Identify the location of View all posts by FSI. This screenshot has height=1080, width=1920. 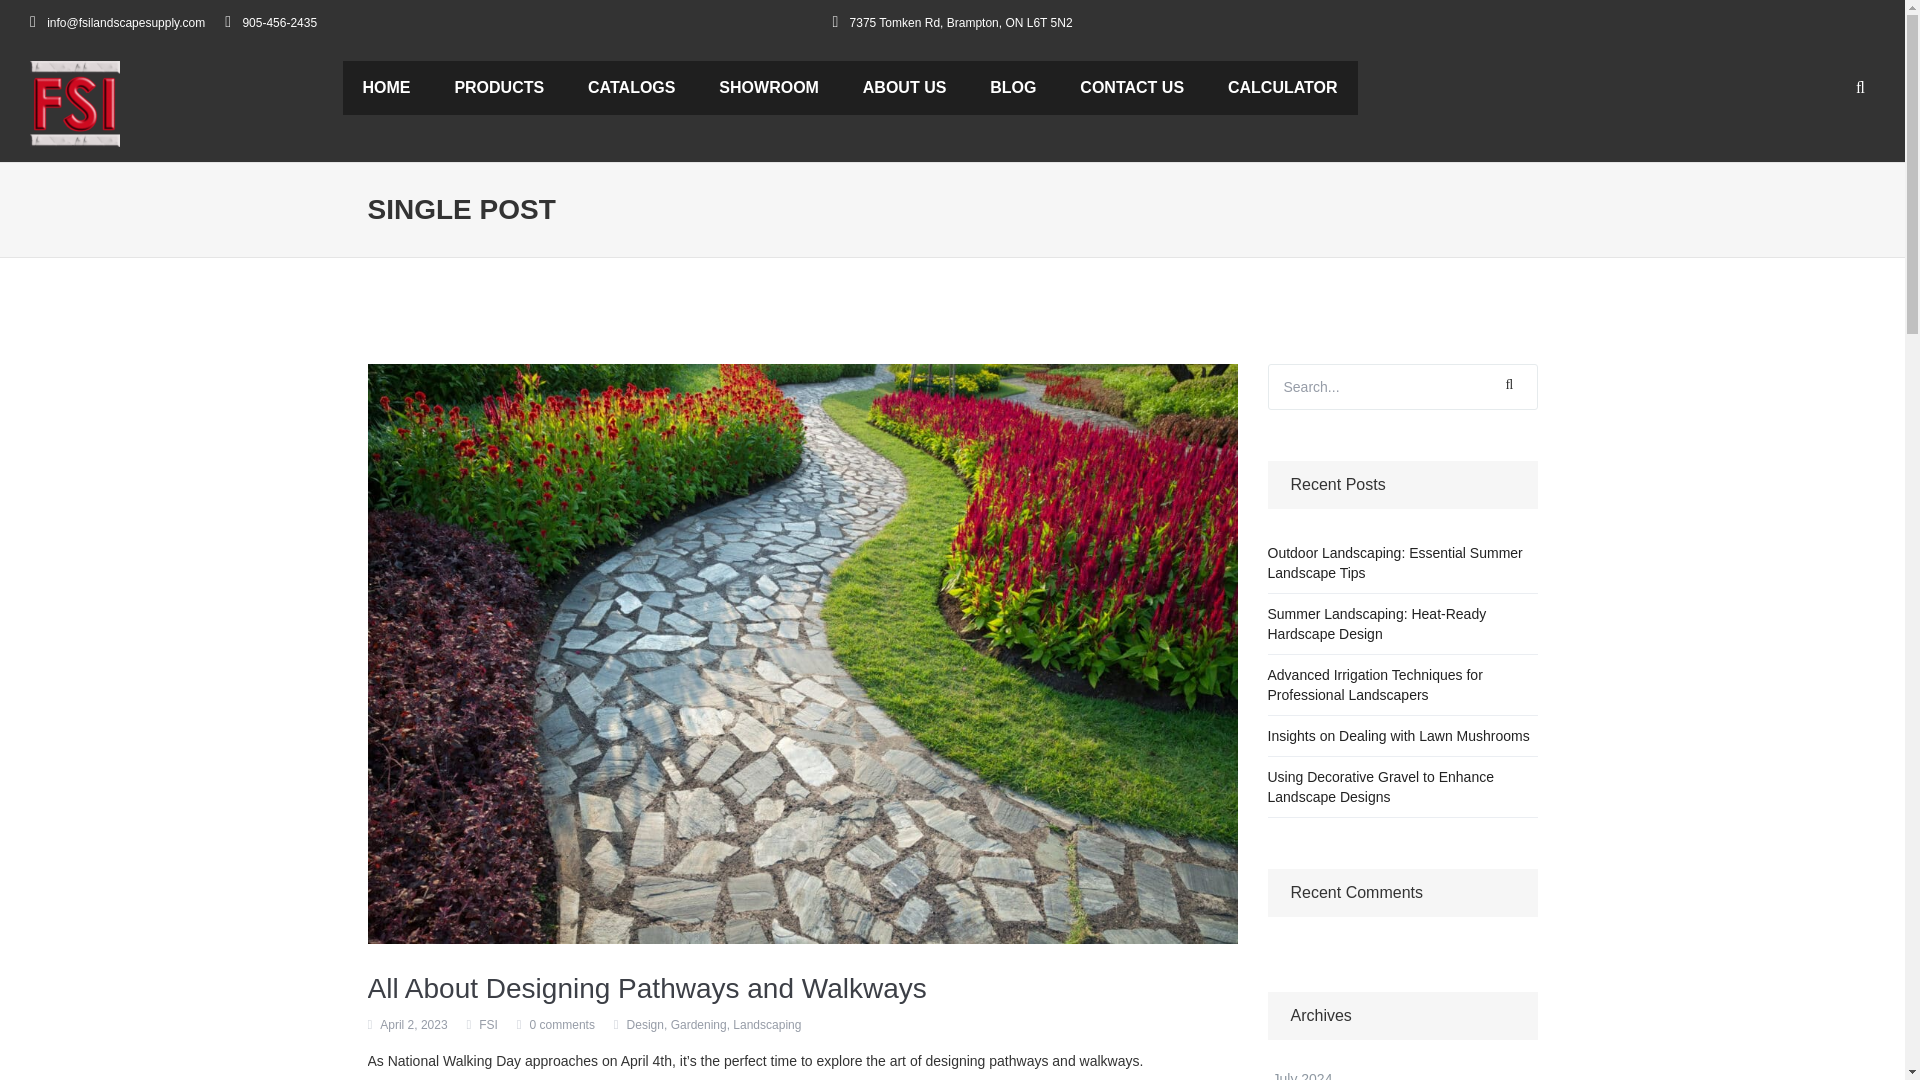
(488, 1025).